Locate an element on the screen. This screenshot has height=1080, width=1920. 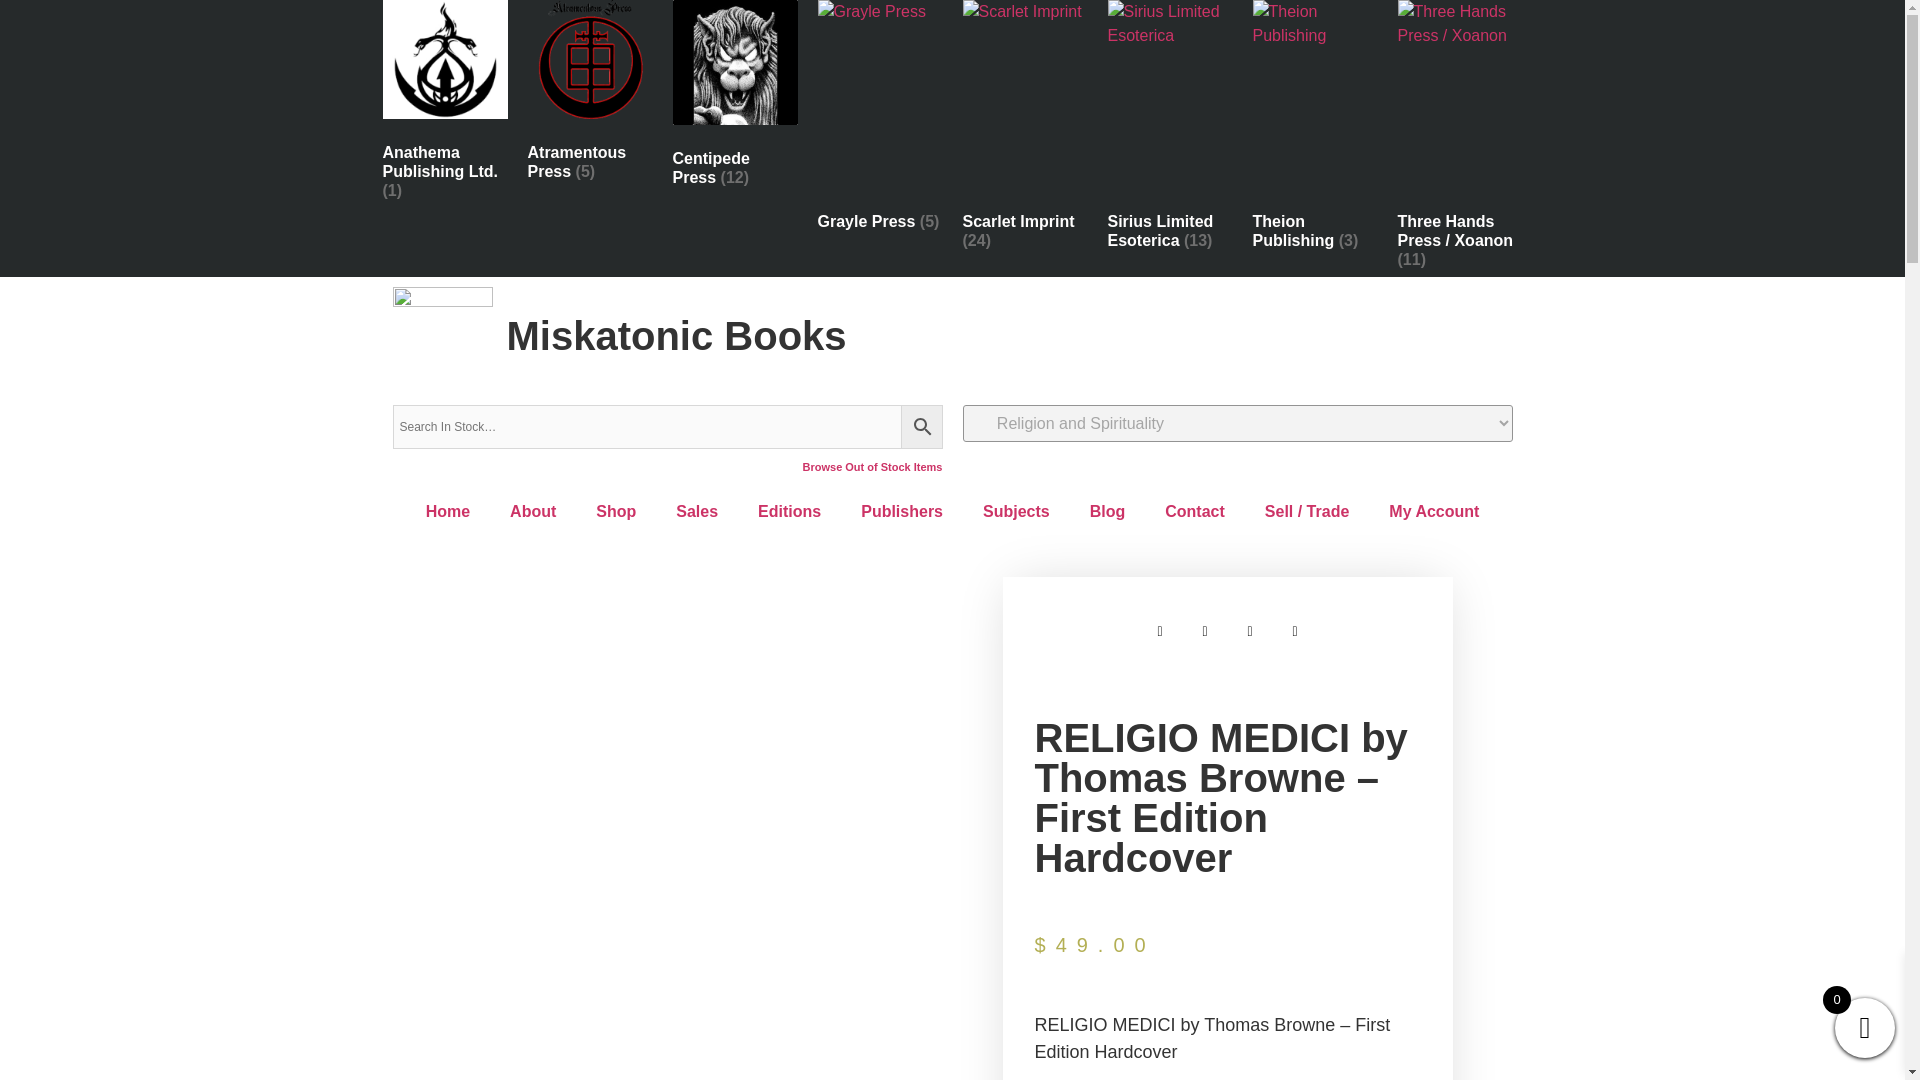
Editions is located at coordinates (788, 512).